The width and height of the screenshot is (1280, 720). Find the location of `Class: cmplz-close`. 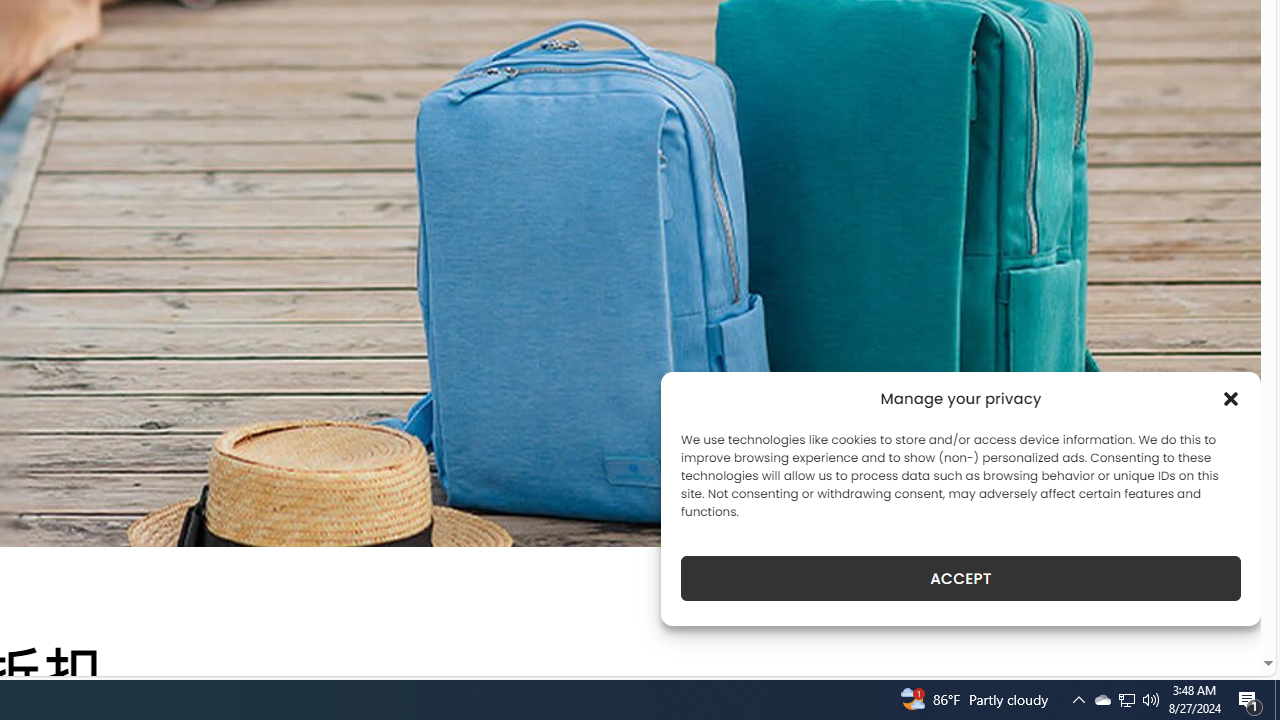

Class: cmplz-close is located at coordinates (1231, 398).